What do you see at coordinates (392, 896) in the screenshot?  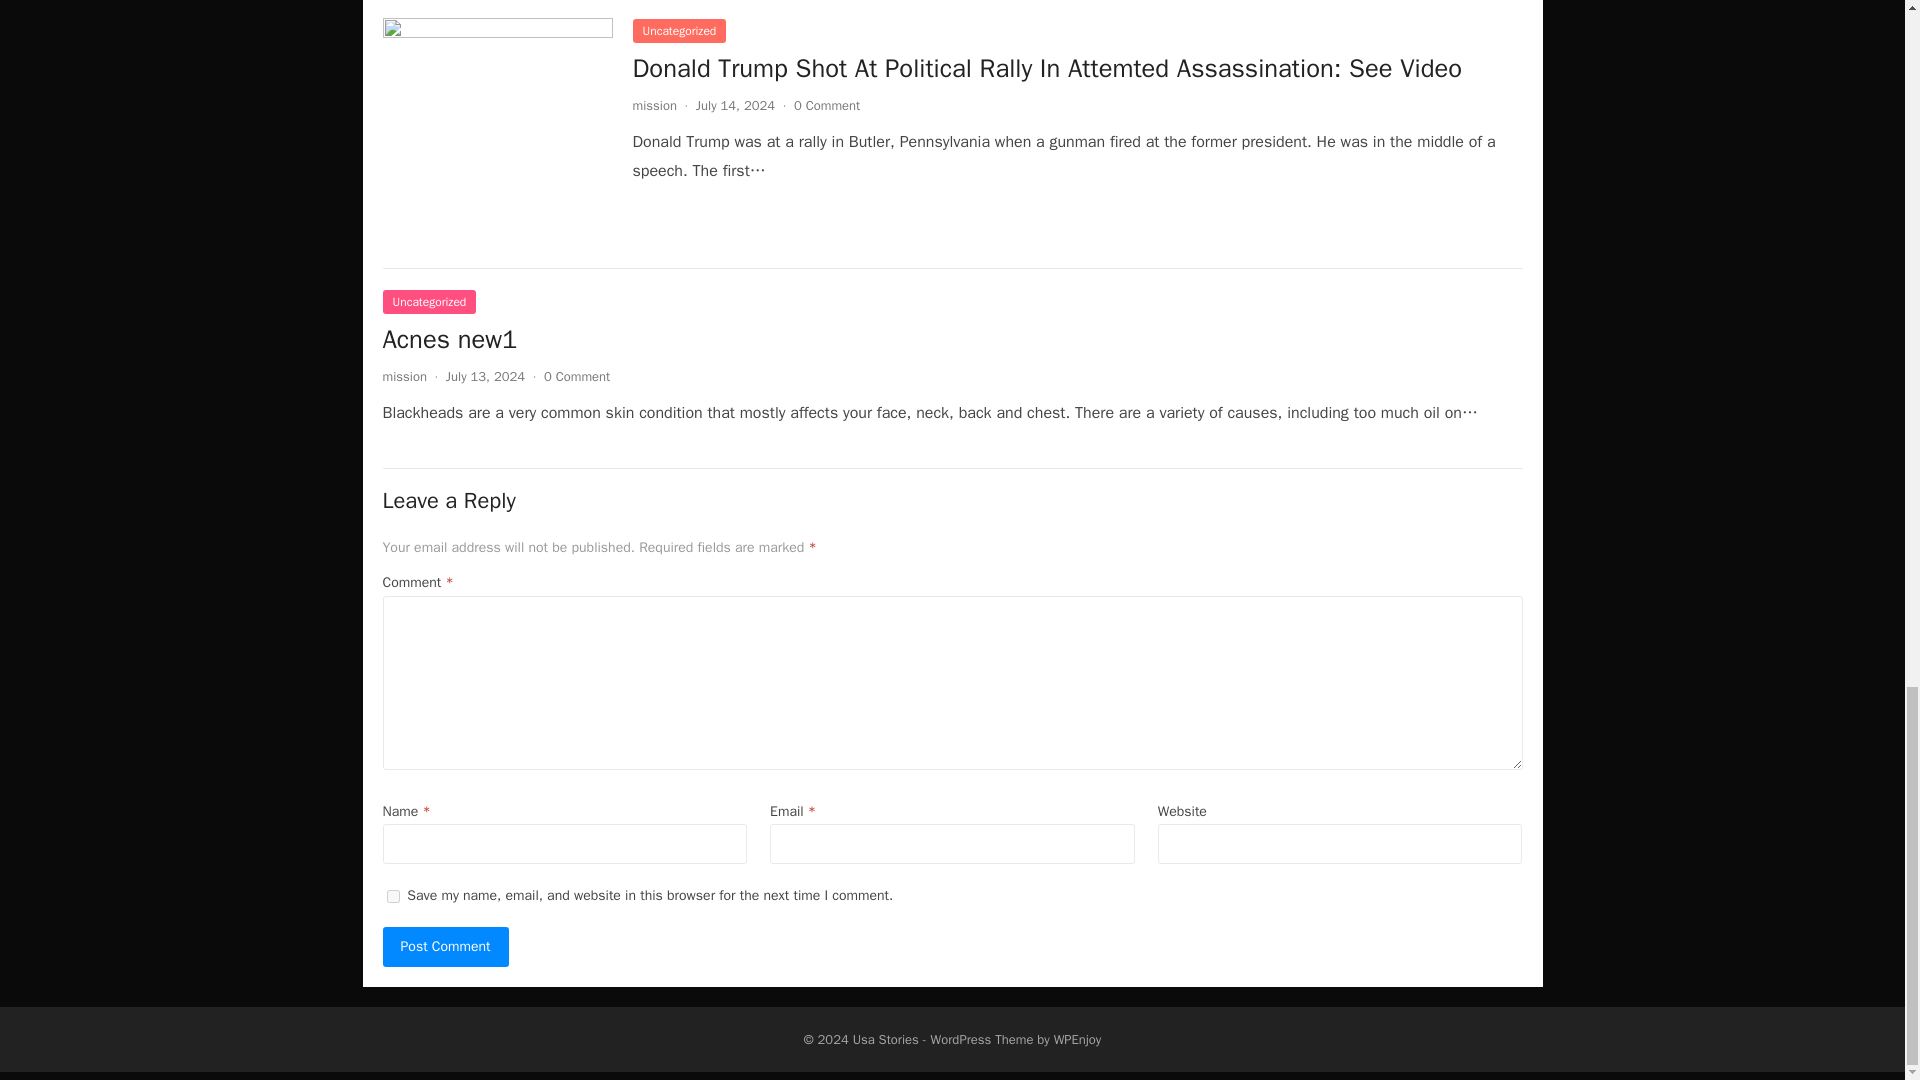 I see `yes` at bounding box center [392, 896].